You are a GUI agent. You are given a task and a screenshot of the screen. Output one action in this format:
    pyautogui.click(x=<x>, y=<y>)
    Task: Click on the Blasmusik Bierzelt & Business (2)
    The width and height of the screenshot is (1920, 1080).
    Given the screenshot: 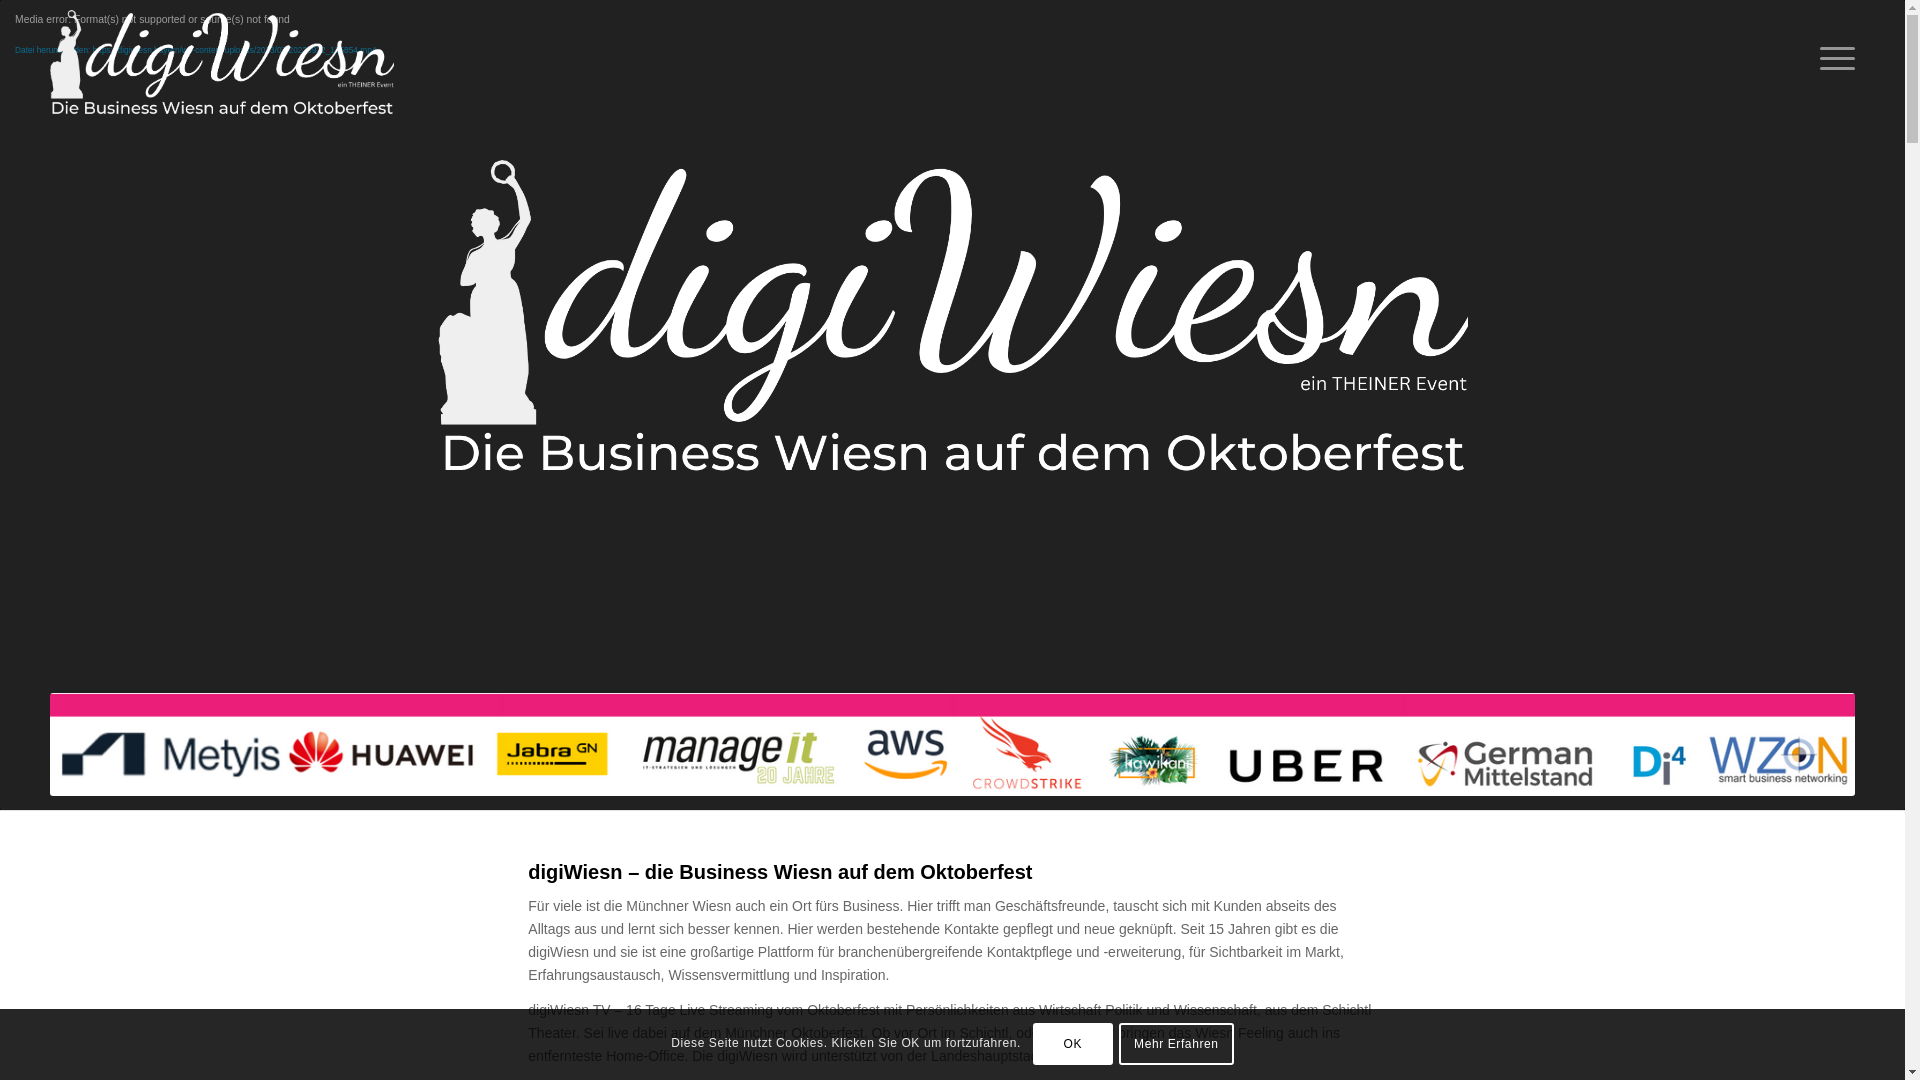 What is the action you would take?
    pyautogui.click(x=953, y=306)
    